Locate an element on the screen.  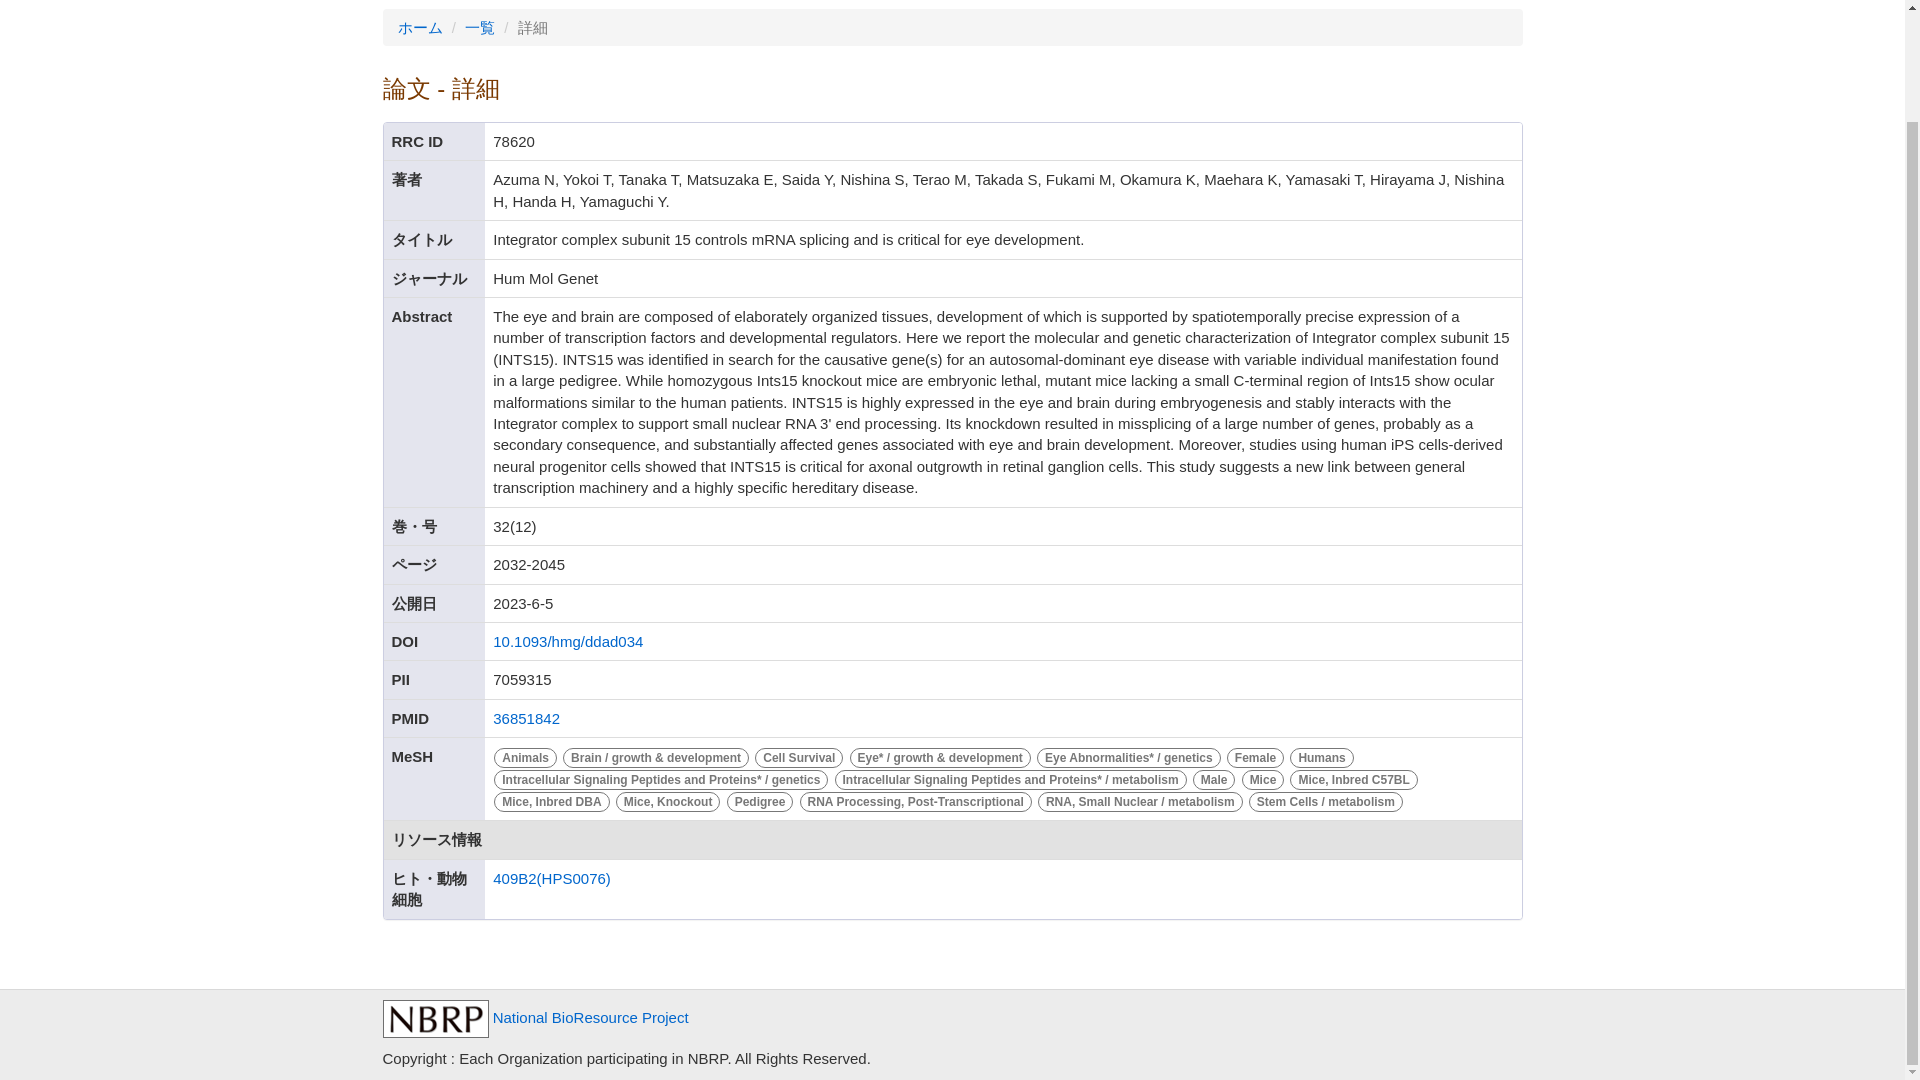
Mice, Inbred C57BL is located at coordinates (1353, 778).